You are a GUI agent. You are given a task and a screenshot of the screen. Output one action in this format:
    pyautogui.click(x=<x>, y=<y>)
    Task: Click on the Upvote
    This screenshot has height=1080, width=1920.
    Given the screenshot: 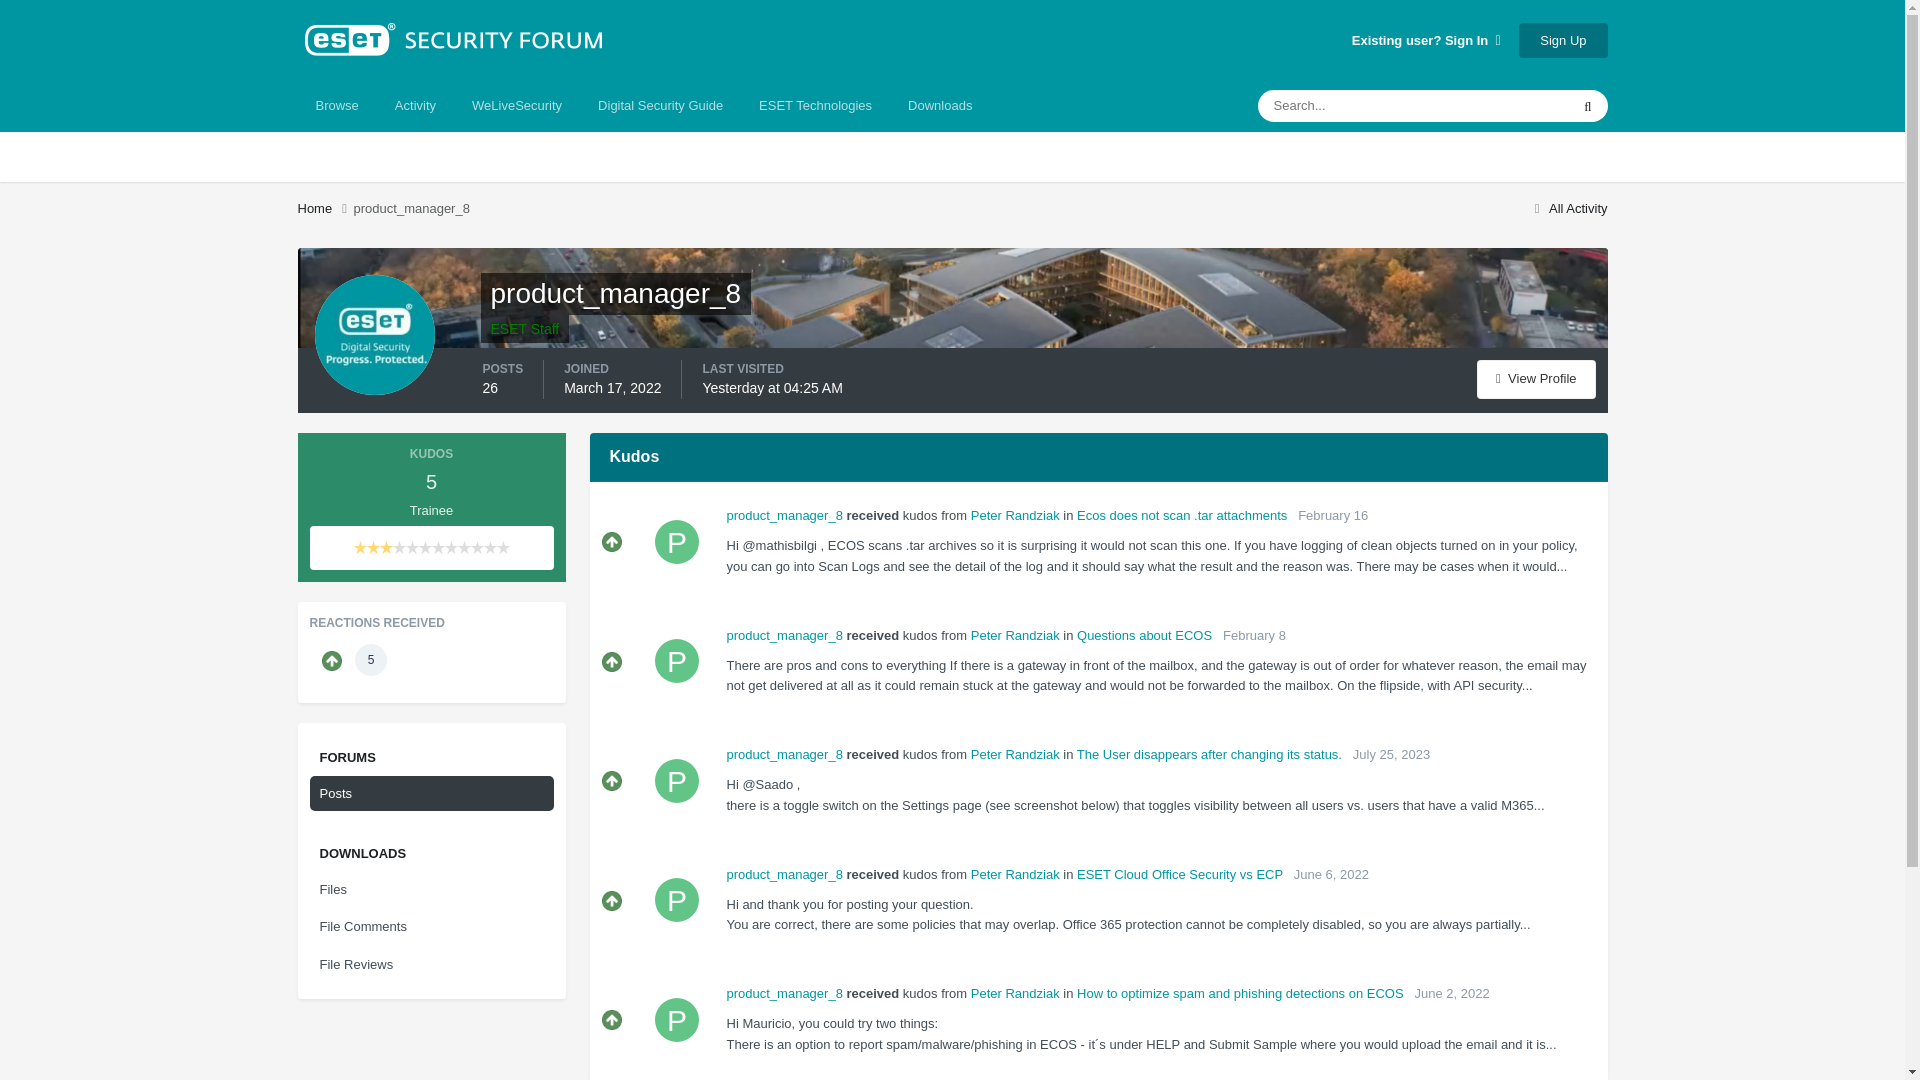 What is the action you would take?
    pyautogui.click(x=612, y=662)
    